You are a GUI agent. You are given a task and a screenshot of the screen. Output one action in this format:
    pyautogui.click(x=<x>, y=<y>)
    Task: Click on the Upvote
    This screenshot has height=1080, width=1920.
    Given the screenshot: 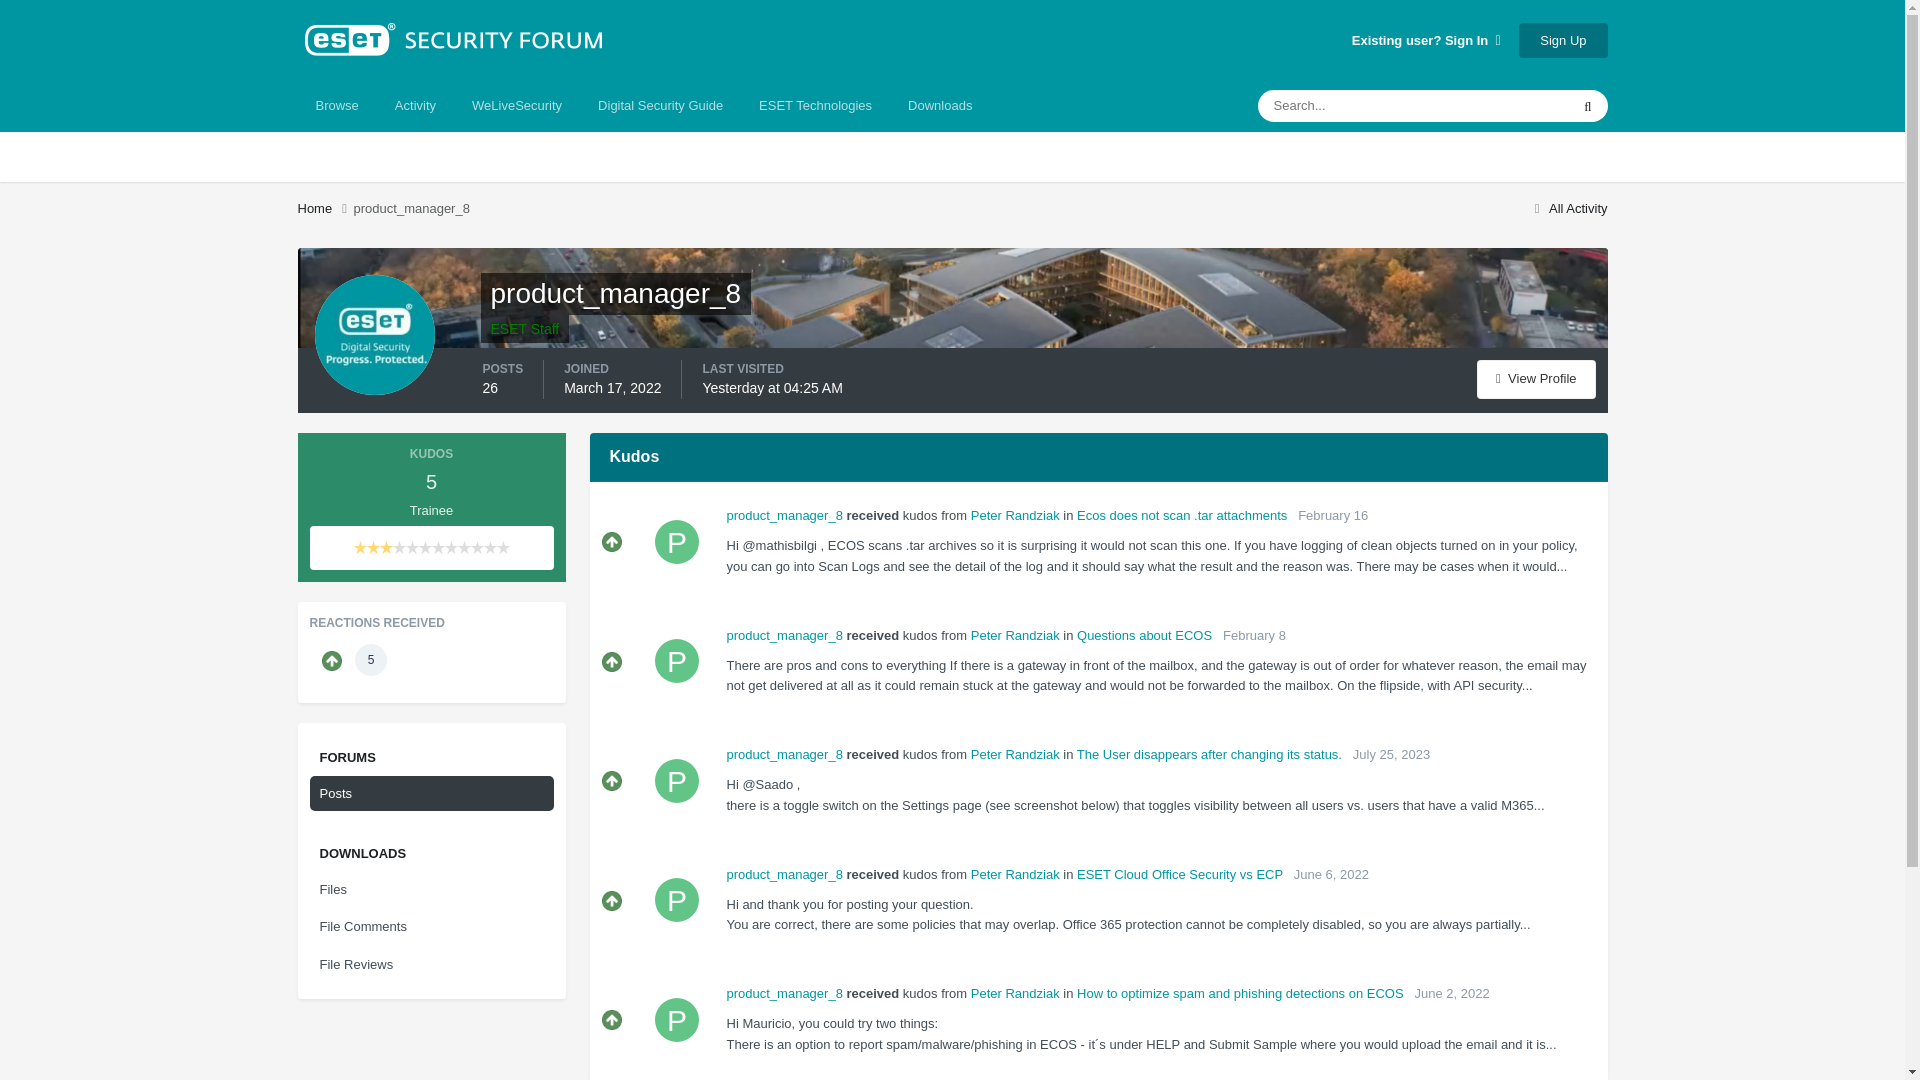 What is the action you would take?
    pyautogui.click(x=612, y=662)
    